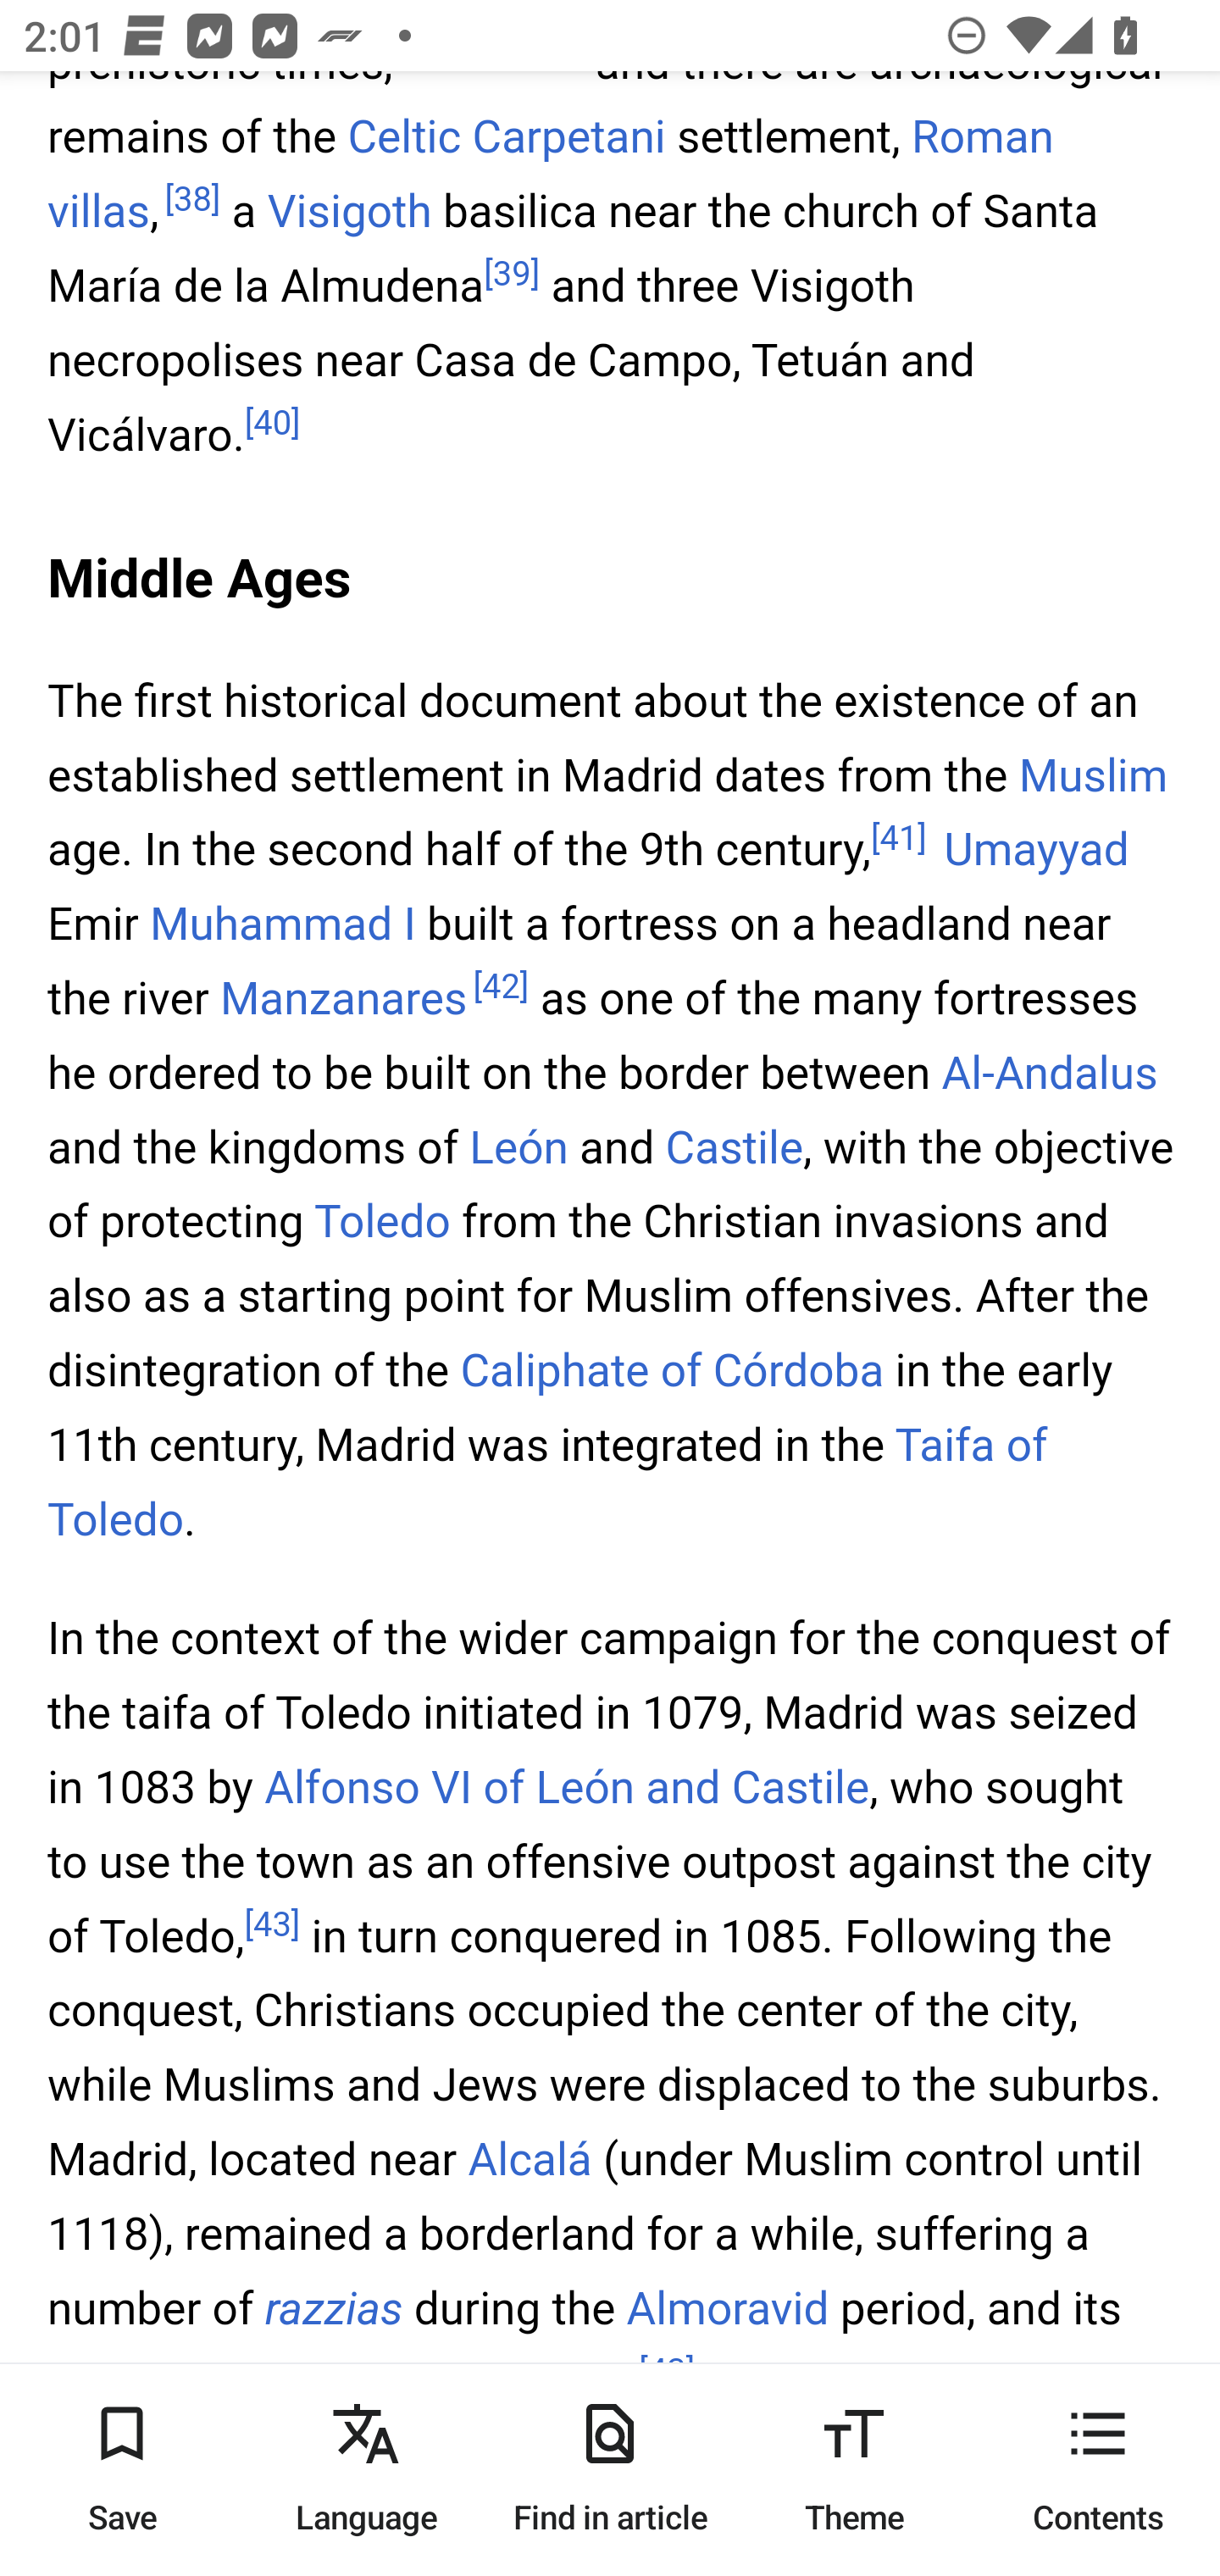 The image size is (1220, 2576). What do you see at coordinates (380, 1224) in the screenshot?
I see `Toledo` at bounding box center [380, 1224].